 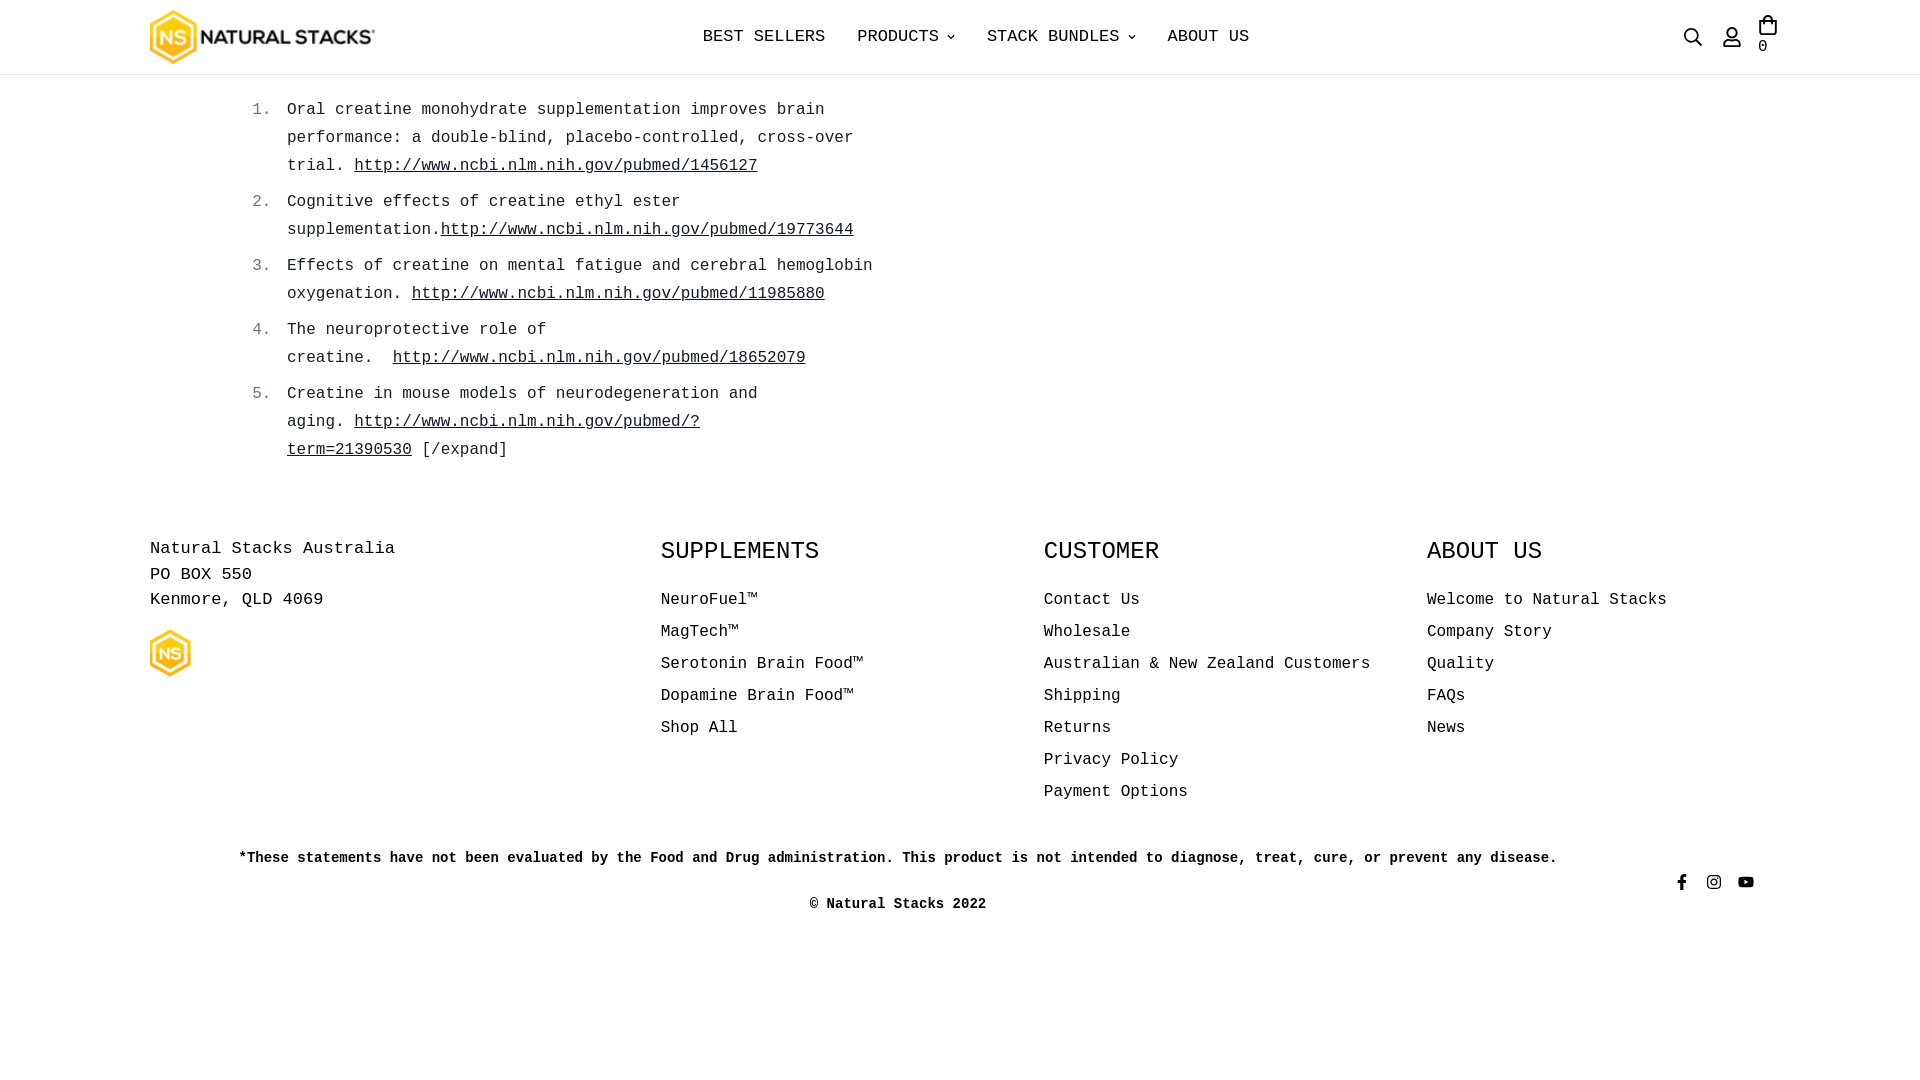 I want to click on 0, so click(x=1768, y=37).